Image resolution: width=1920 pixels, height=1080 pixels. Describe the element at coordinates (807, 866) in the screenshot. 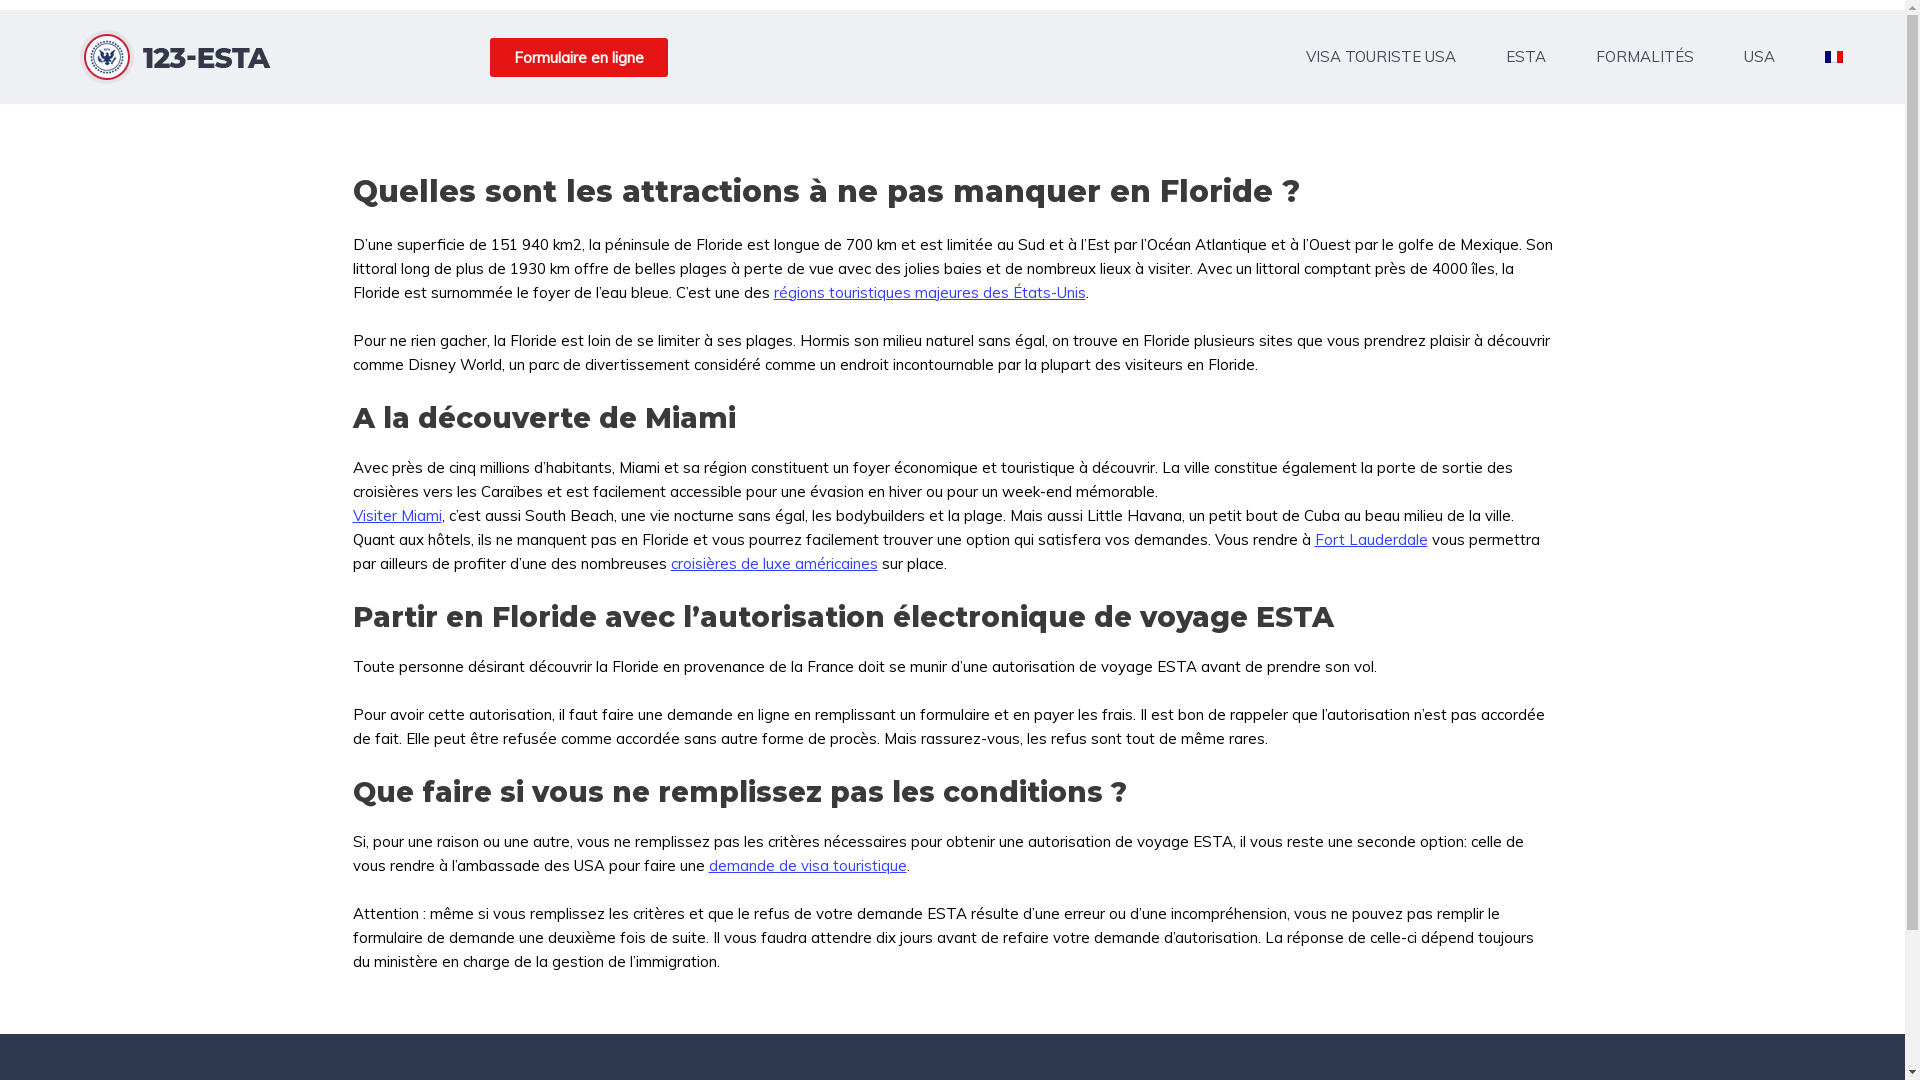

I see `demande de visa touristique` at that location.